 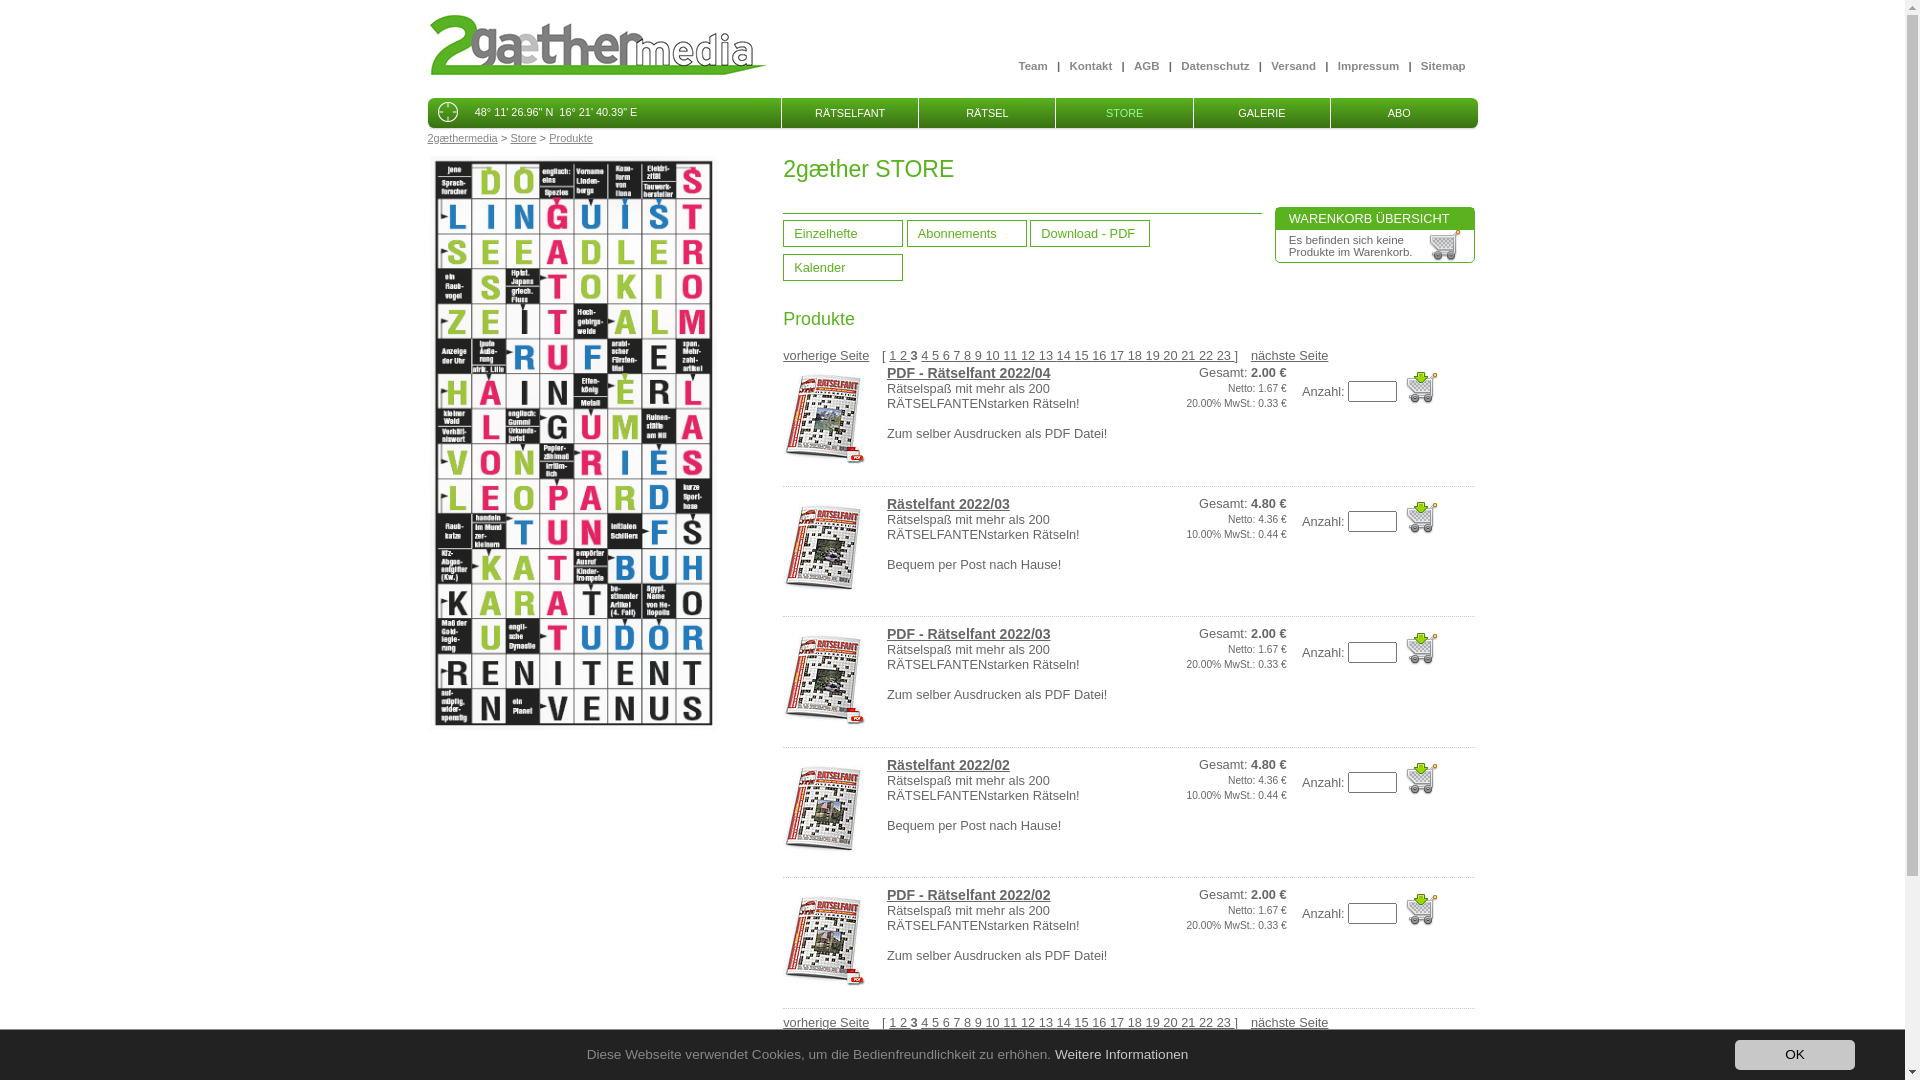 What do you see at coordinates (1215, 66) in the screenshot?
I see `Datenschutz` at bounding box center [1215, 66].